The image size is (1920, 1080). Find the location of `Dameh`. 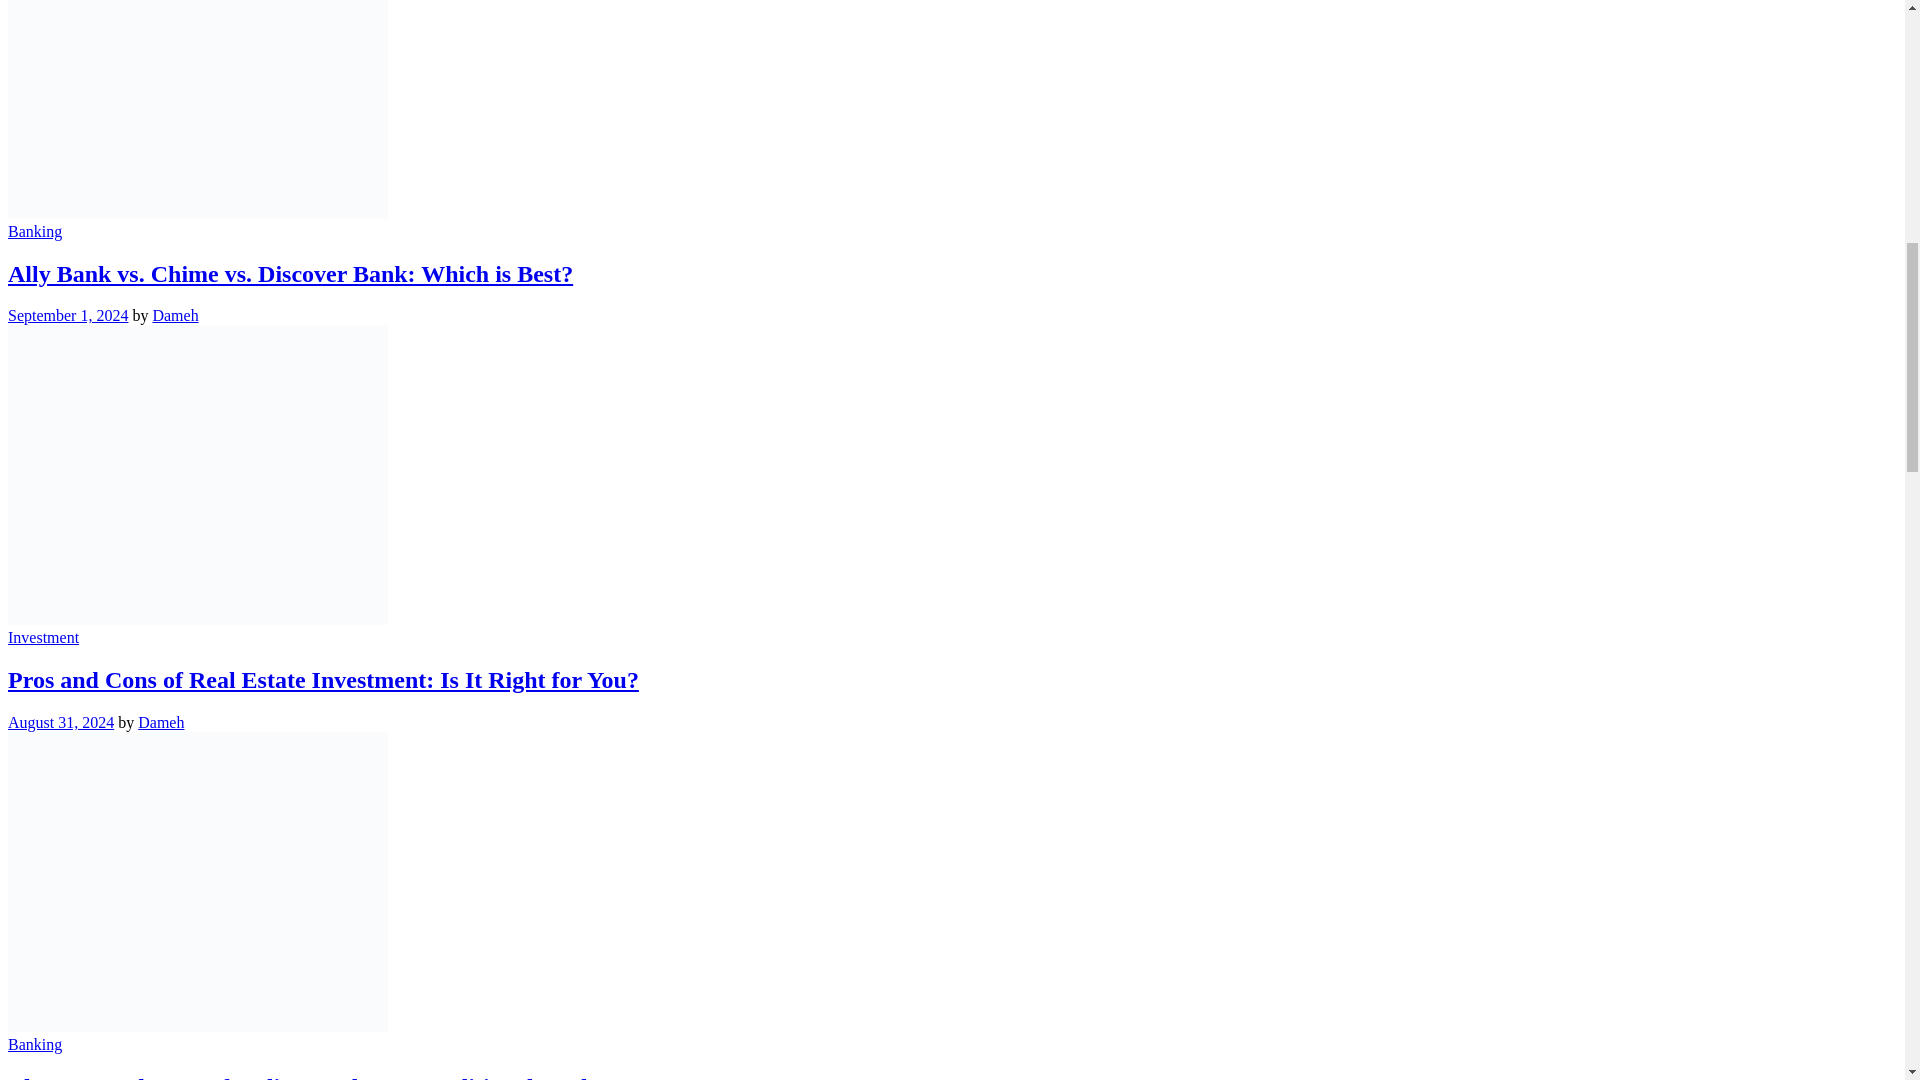

Dameh is located at coordinates (174, 315).